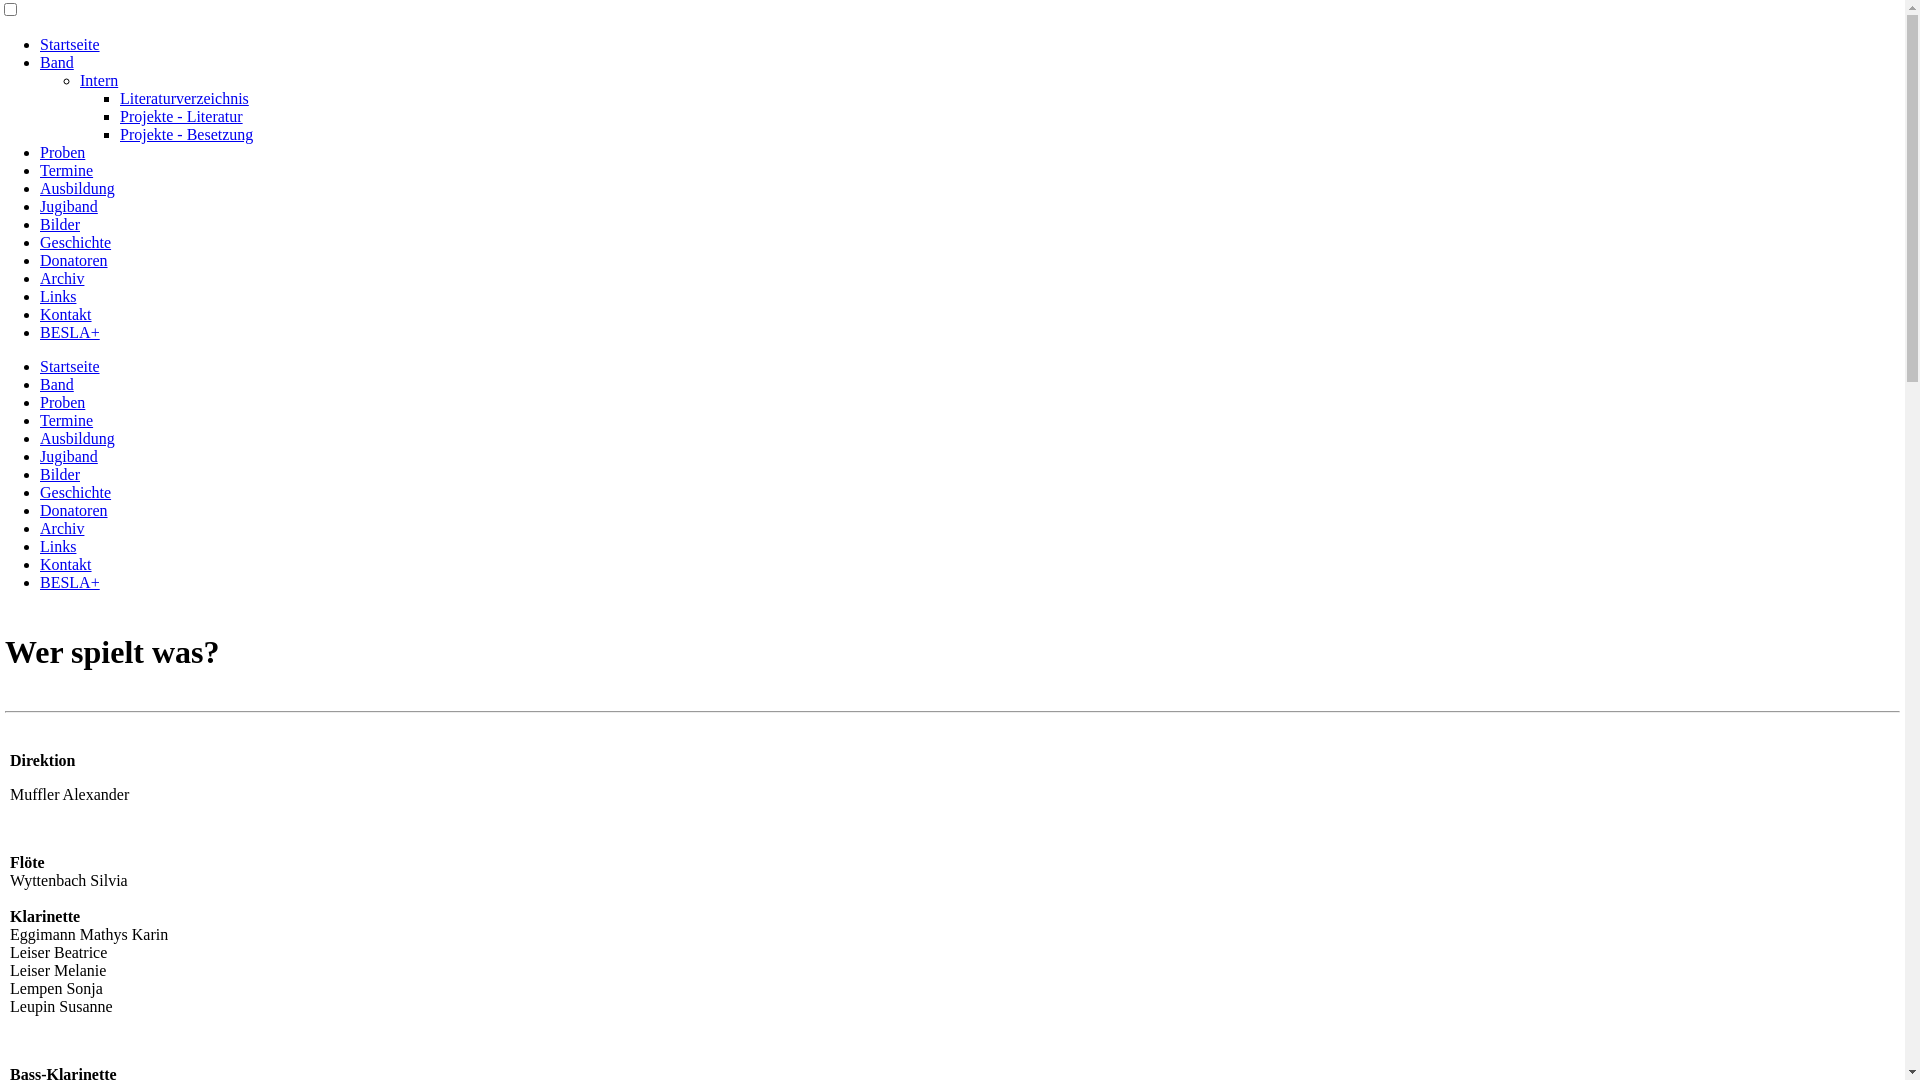 Image resolution: width=1920 pixels, height=1080 pixels. Describe the element at coordinates (62, 278) in the screenshot. I see `Archiv` at that location.